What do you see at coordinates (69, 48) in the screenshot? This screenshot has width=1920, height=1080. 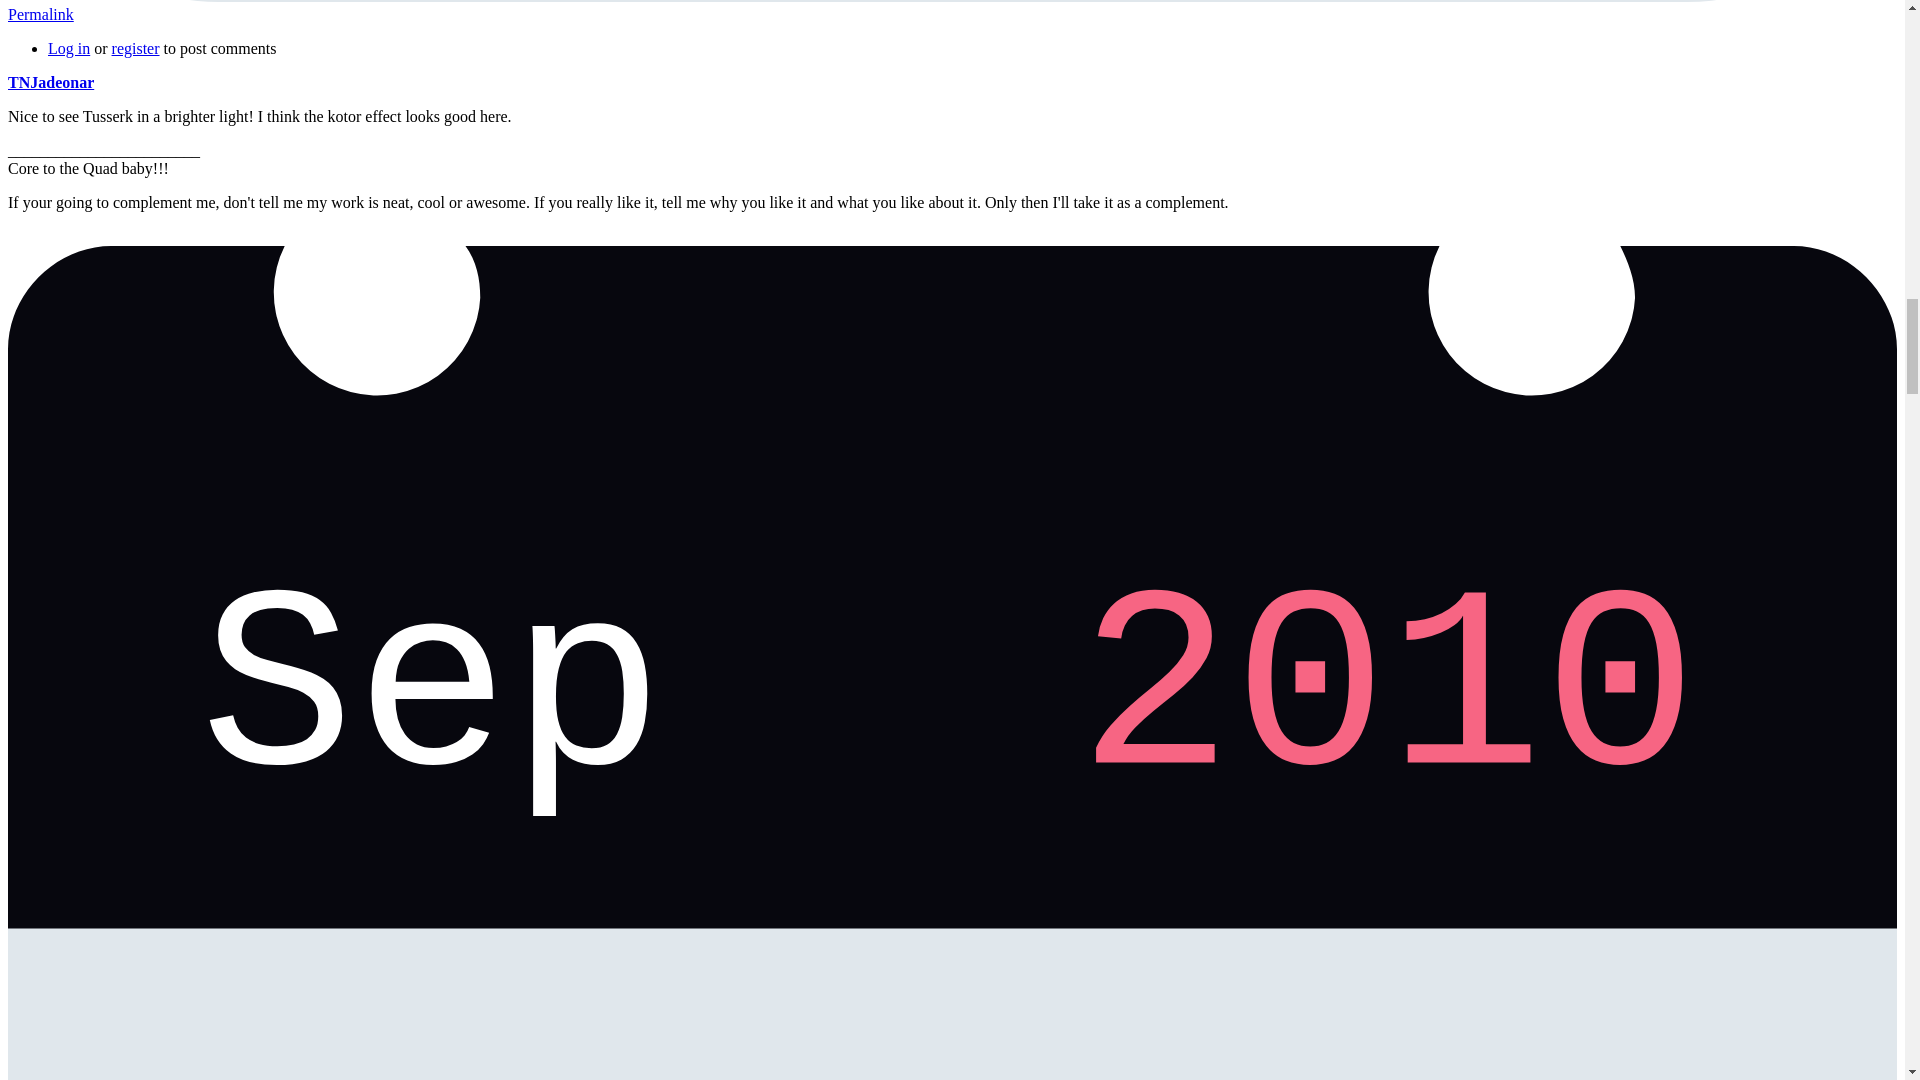 I see `Log in` at bounding box center [69, 48].